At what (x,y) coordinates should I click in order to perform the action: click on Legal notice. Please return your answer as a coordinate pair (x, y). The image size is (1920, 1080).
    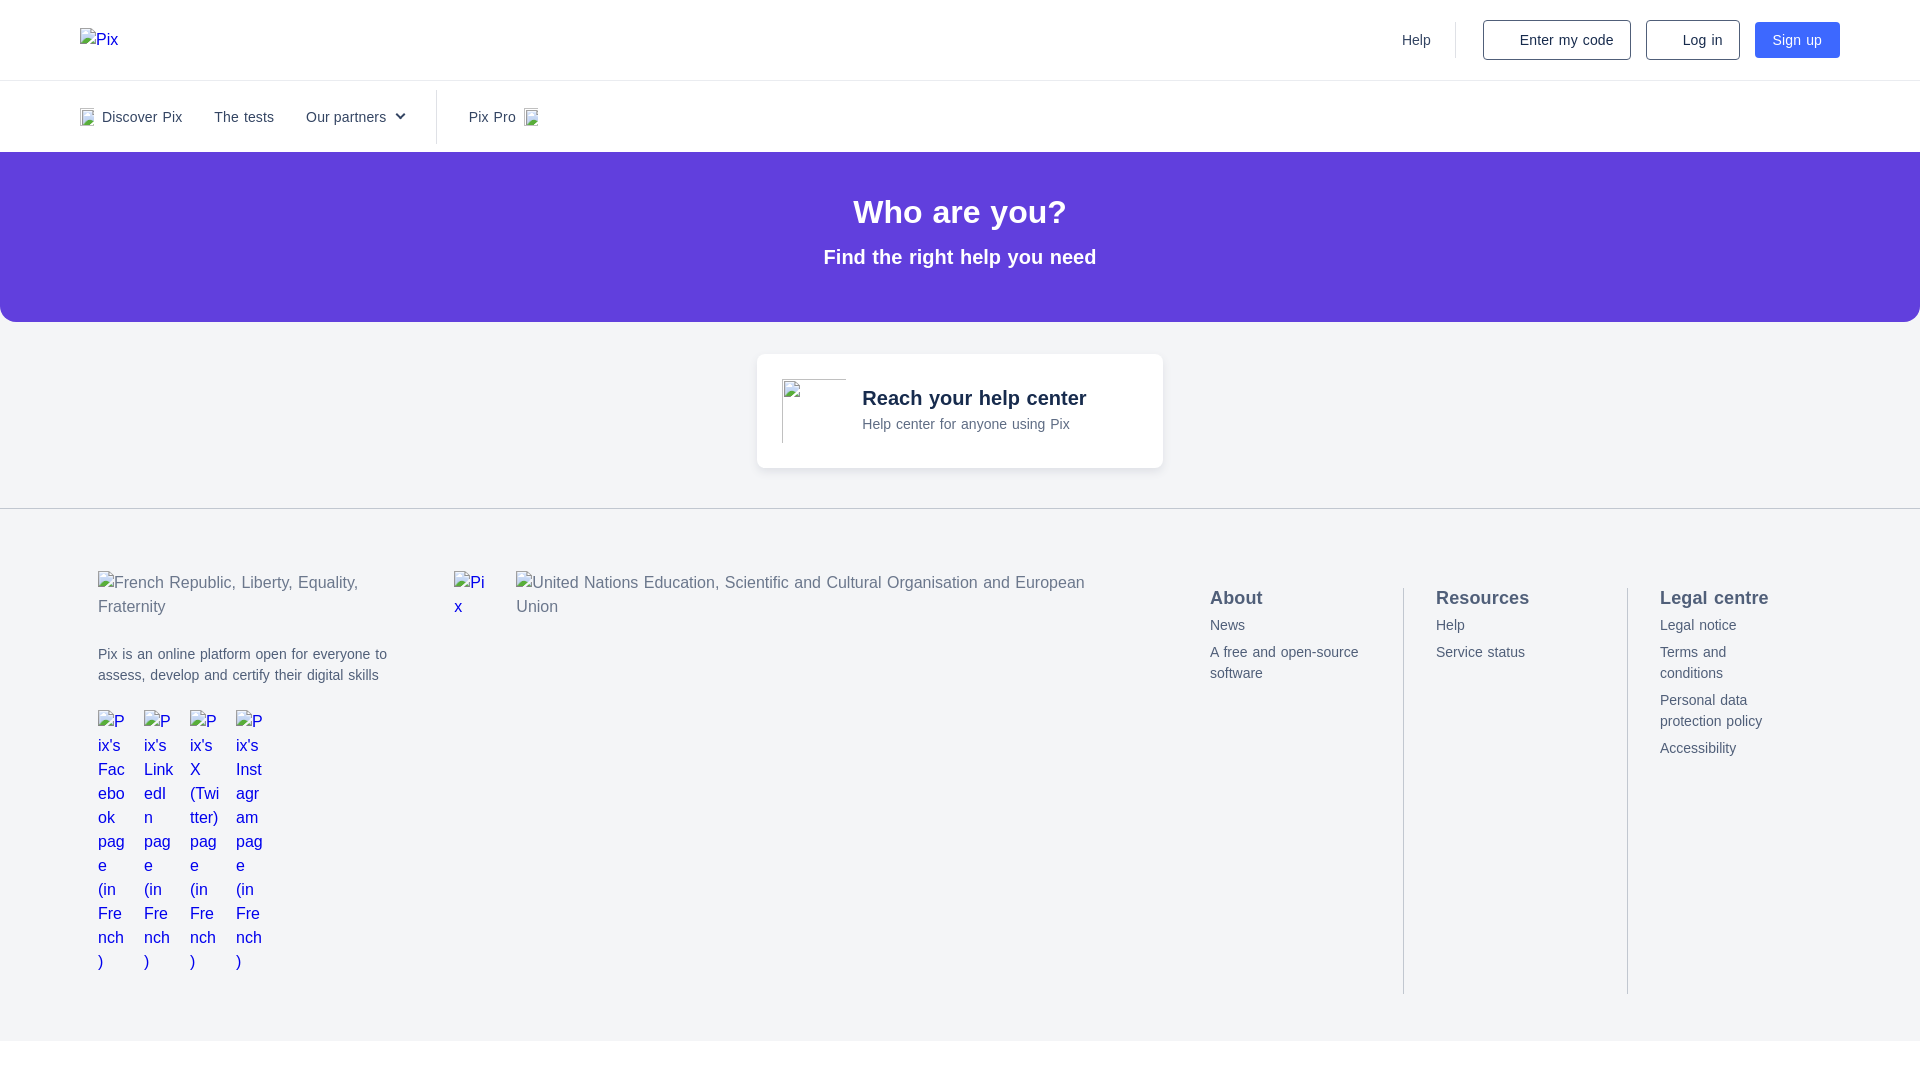
    Looking at the image, I should click on (1724, 625).